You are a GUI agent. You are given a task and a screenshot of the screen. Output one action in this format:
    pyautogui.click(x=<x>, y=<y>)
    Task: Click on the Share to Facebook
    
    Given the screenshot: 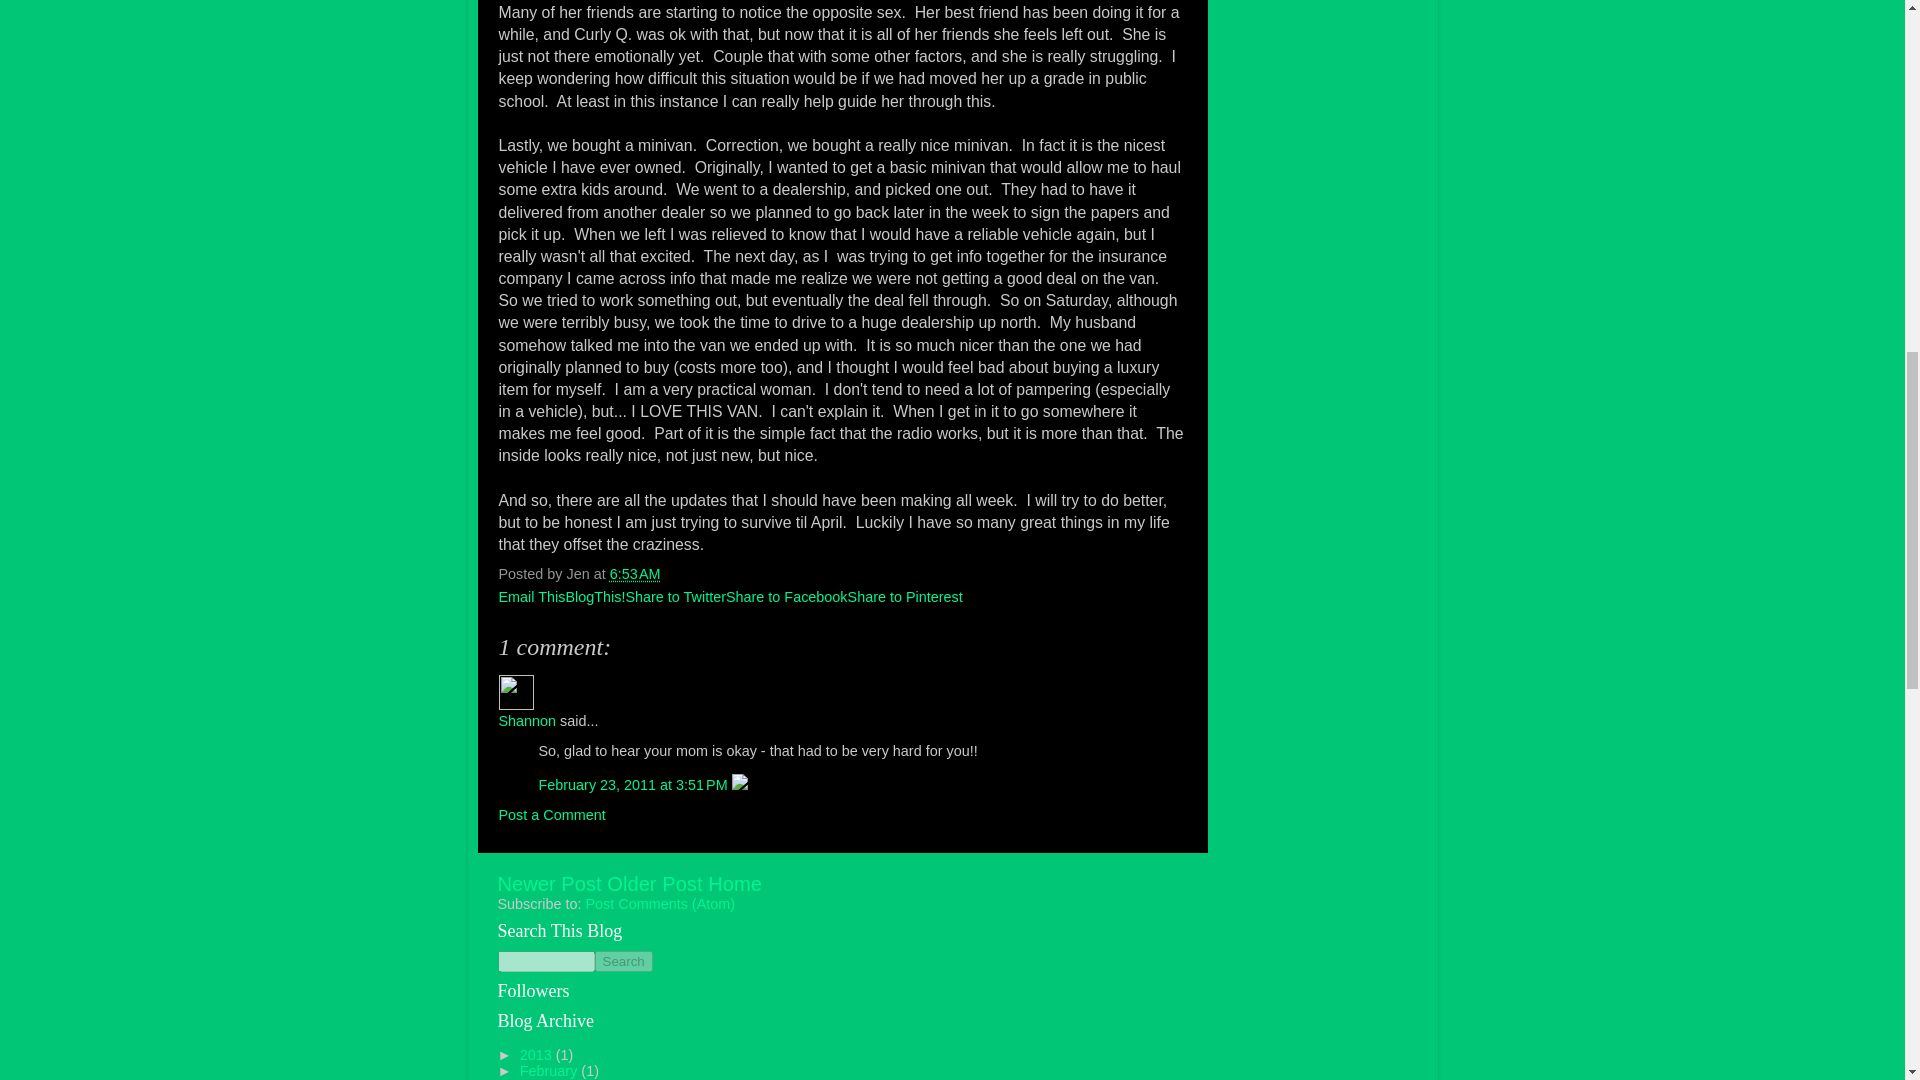 What is the action you would take?
    pyautogui.click(x=786, y=596)
    